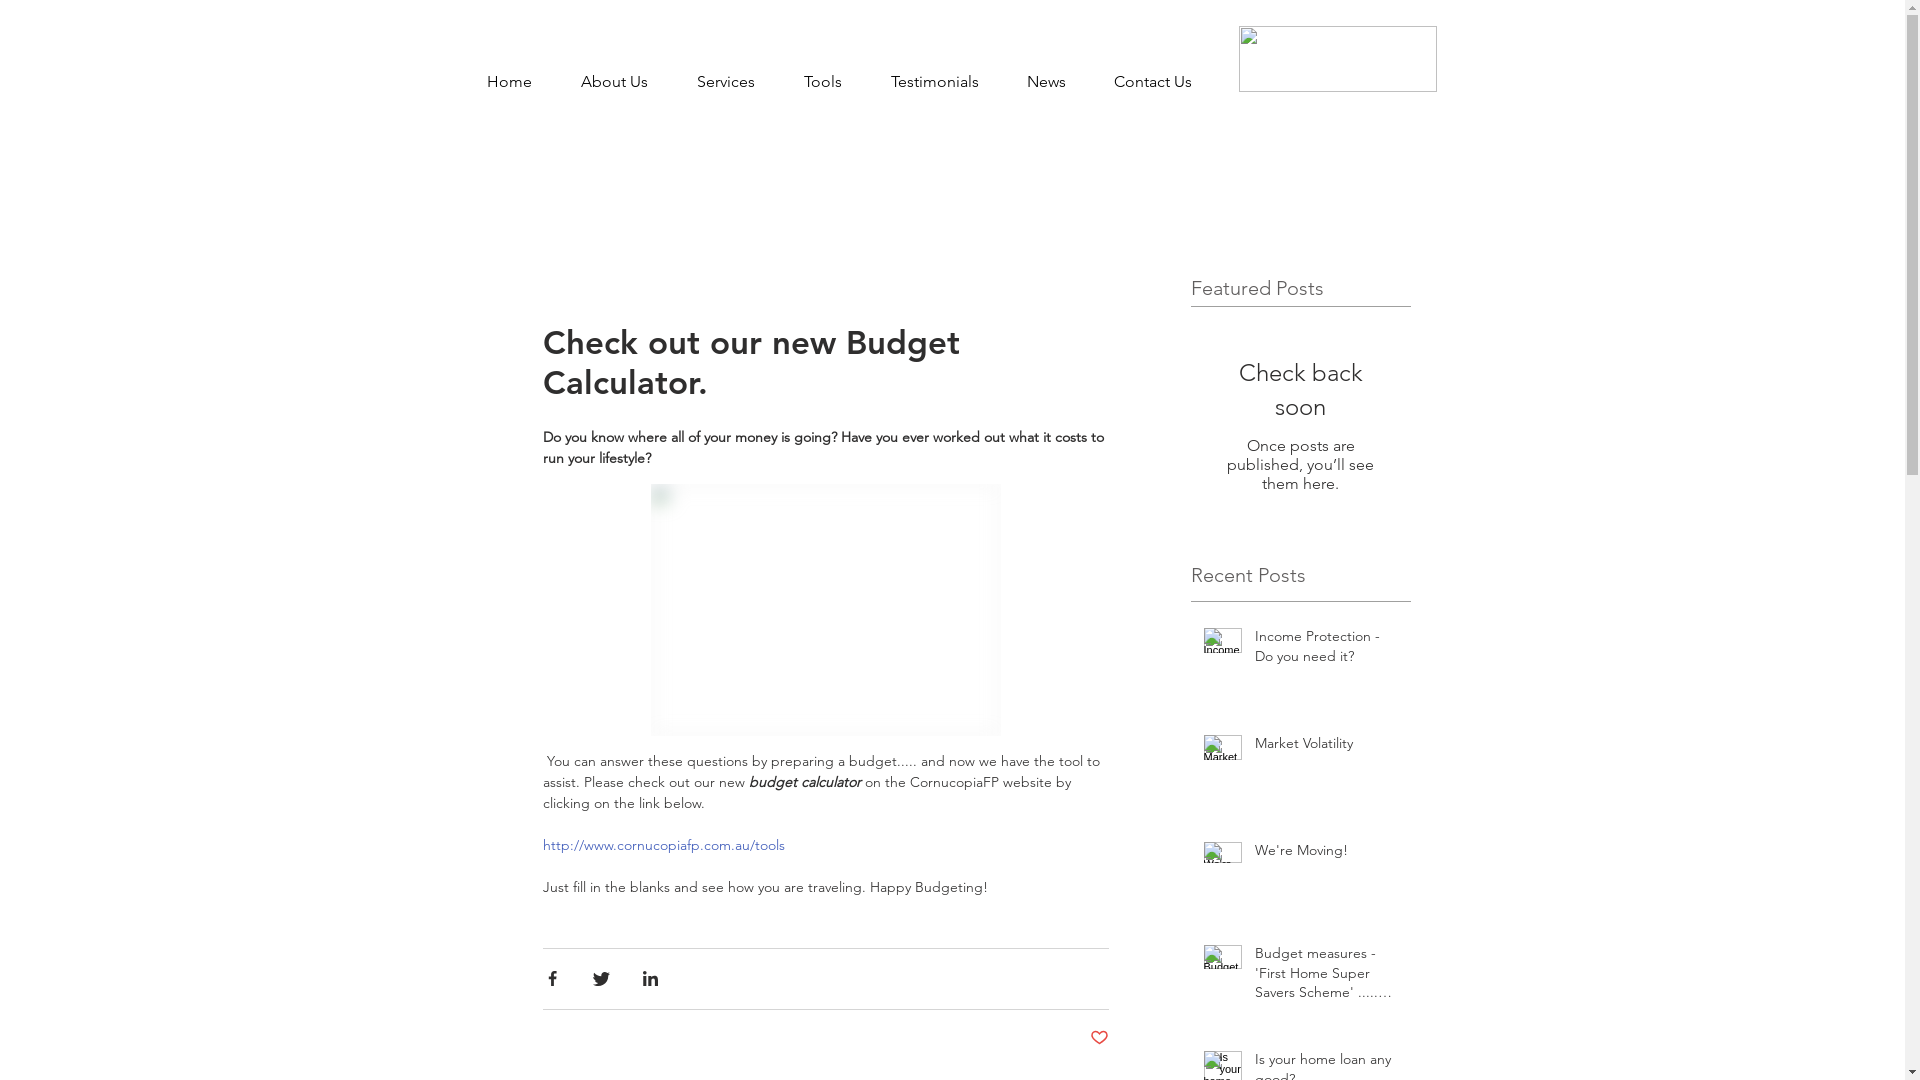 This screenshot has width=1920, height=1080. What do you see at coordinates (1046, 82) in the screenshot?
I see `News` at bounding box center [1046, 82].